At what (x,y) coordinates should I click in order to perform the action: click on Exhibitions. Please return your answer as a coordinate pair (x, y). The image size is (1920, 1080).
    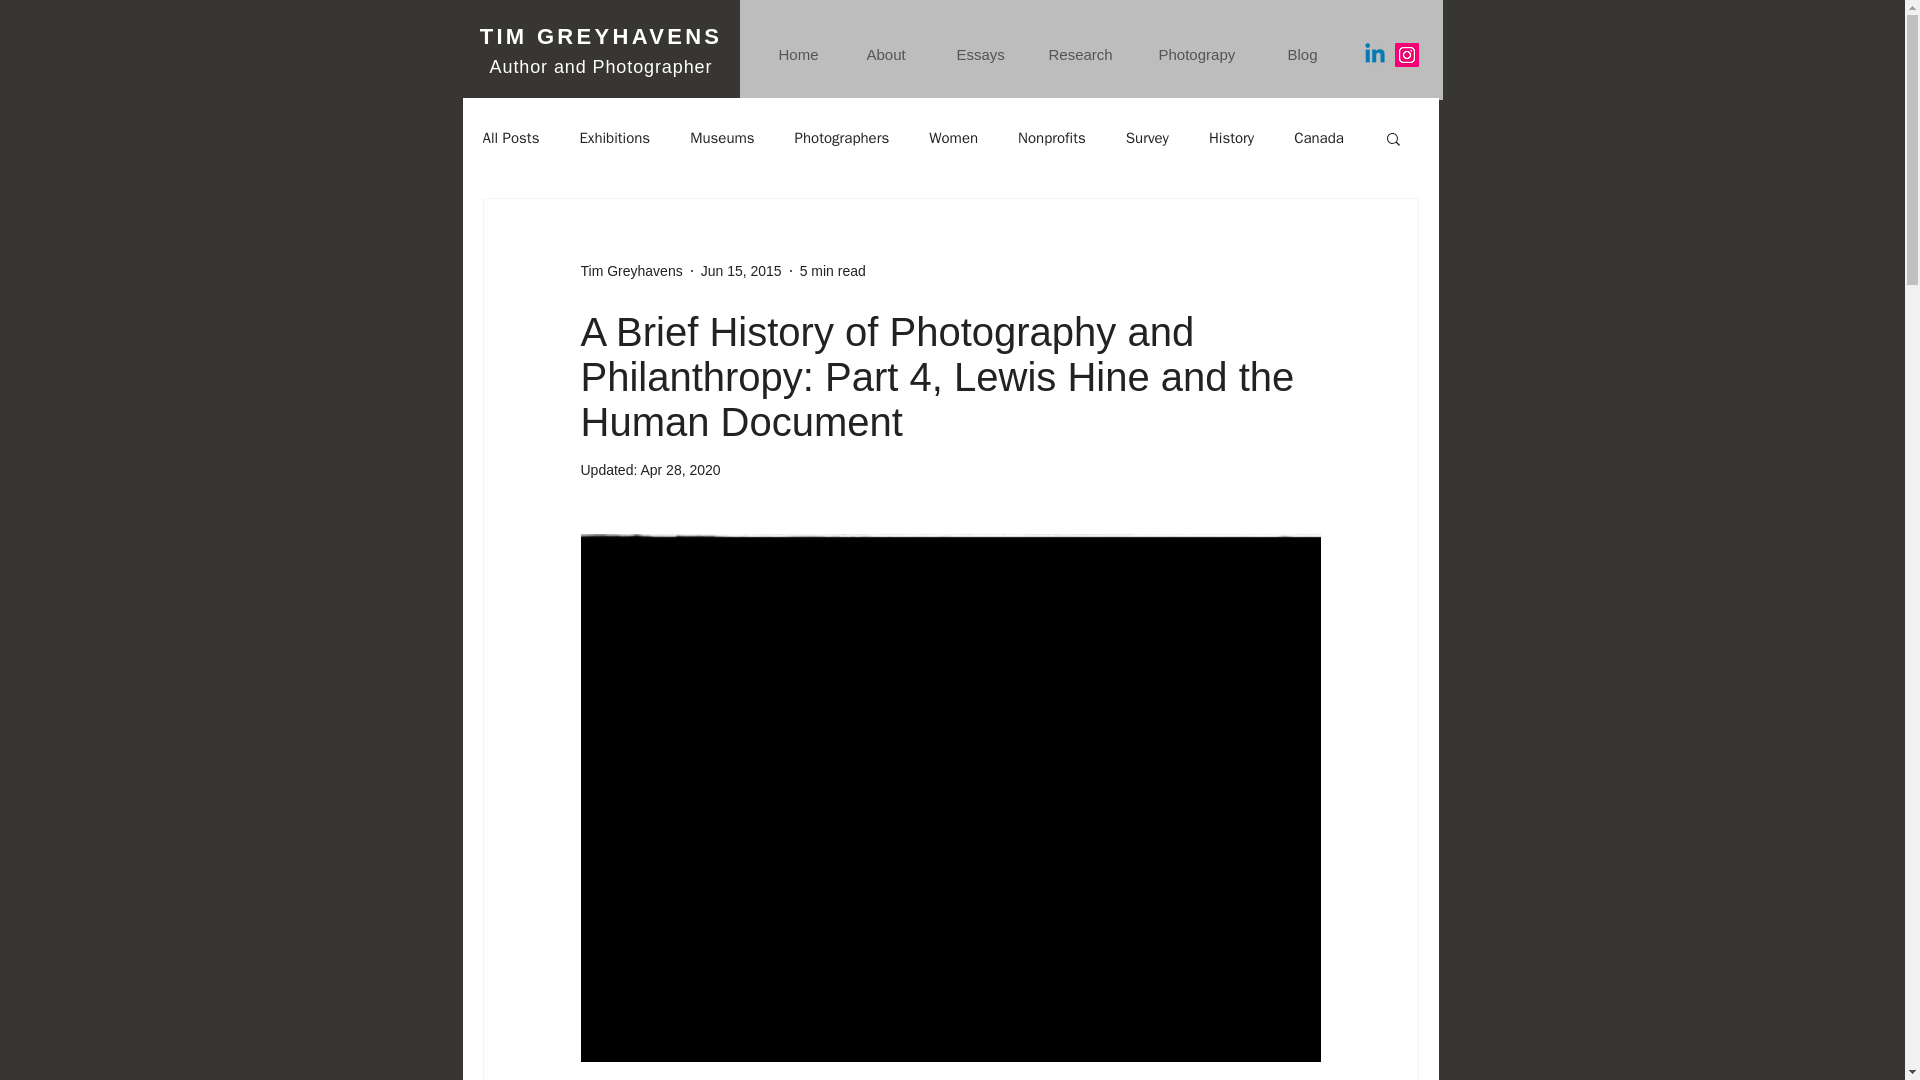
    Looking at the image, I should click on (614, 137).